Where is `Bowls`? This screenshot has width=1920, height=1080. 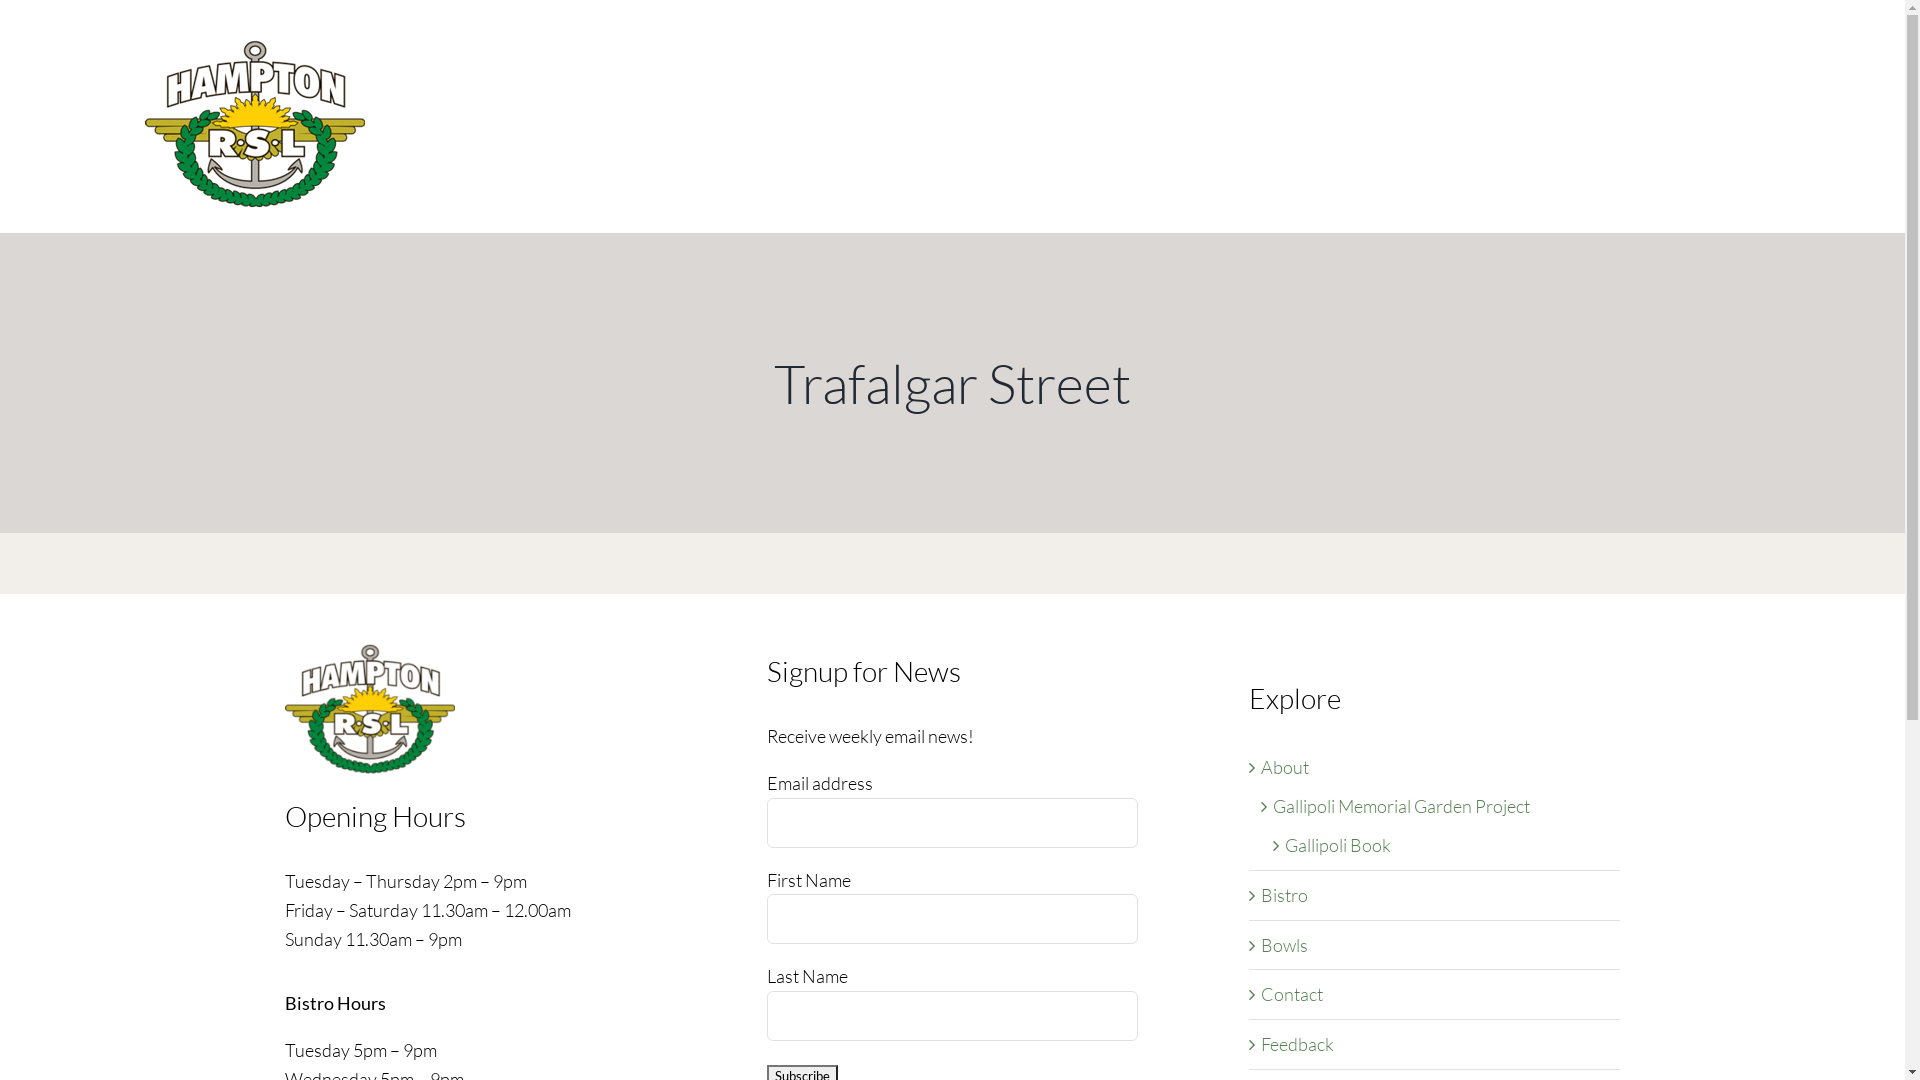 Bowls is located at coordinates (1284, 945).